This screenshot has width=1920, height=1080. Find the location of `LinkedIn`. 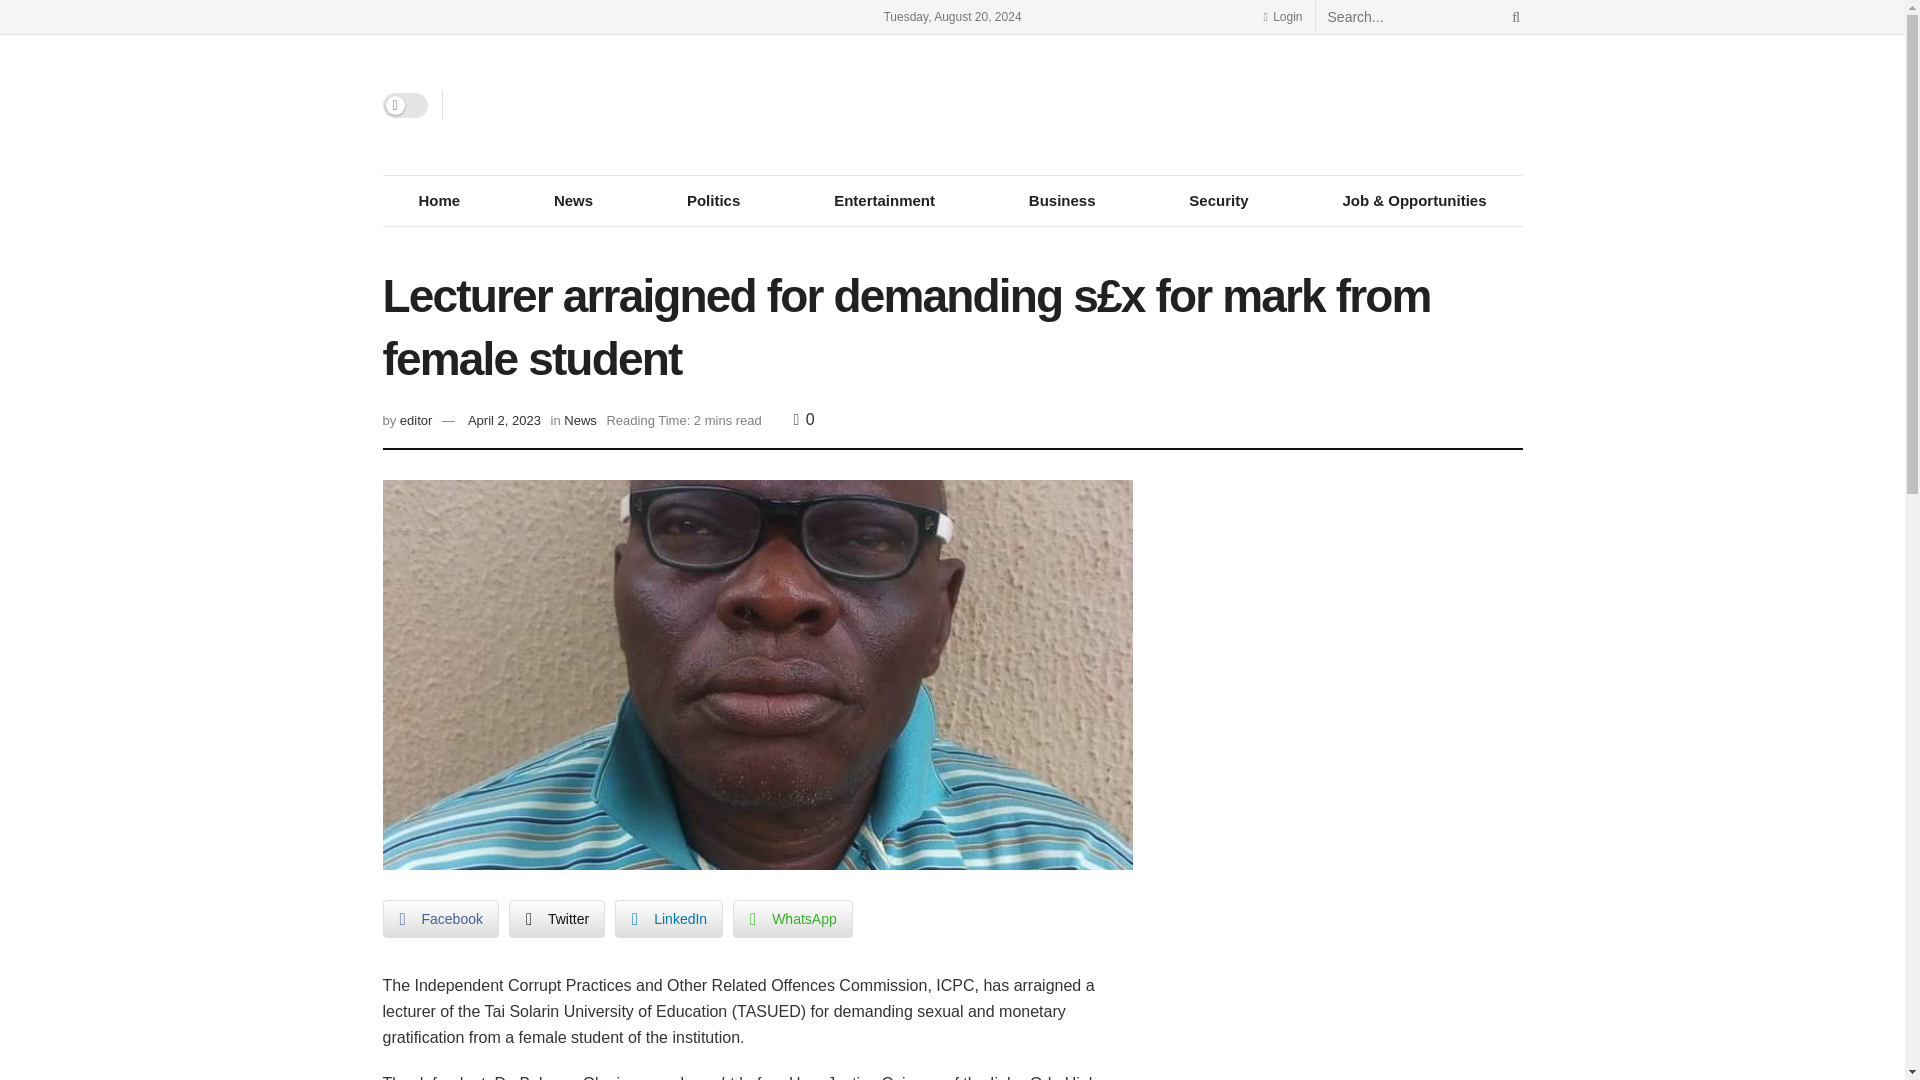

LinkedIn is located at coordinates (668, 918).